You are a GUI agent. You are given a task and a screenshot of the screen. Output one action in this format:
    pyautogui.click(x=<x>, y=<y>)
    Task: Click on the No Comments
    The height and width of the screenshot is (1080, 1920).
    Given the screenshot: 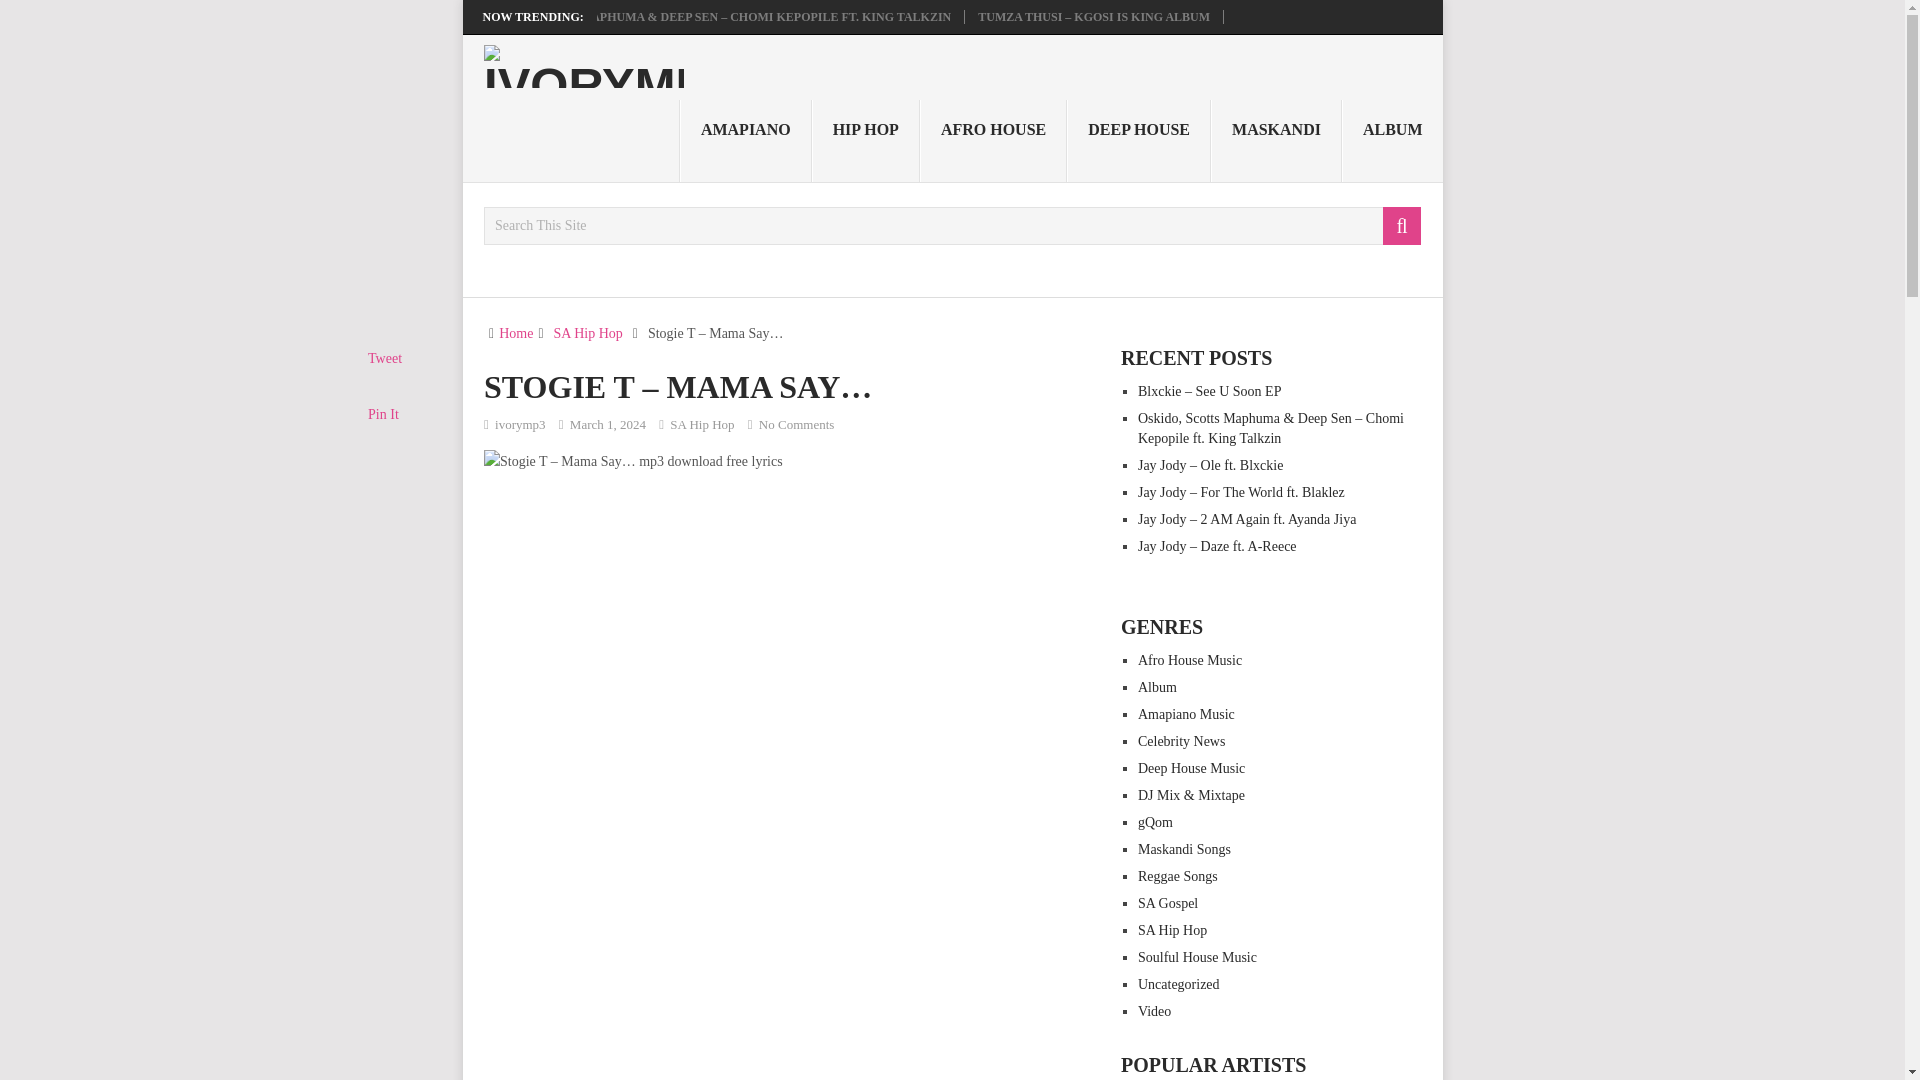 What is the action you would take?
    pyautogui.click(x=796, y=424)
    